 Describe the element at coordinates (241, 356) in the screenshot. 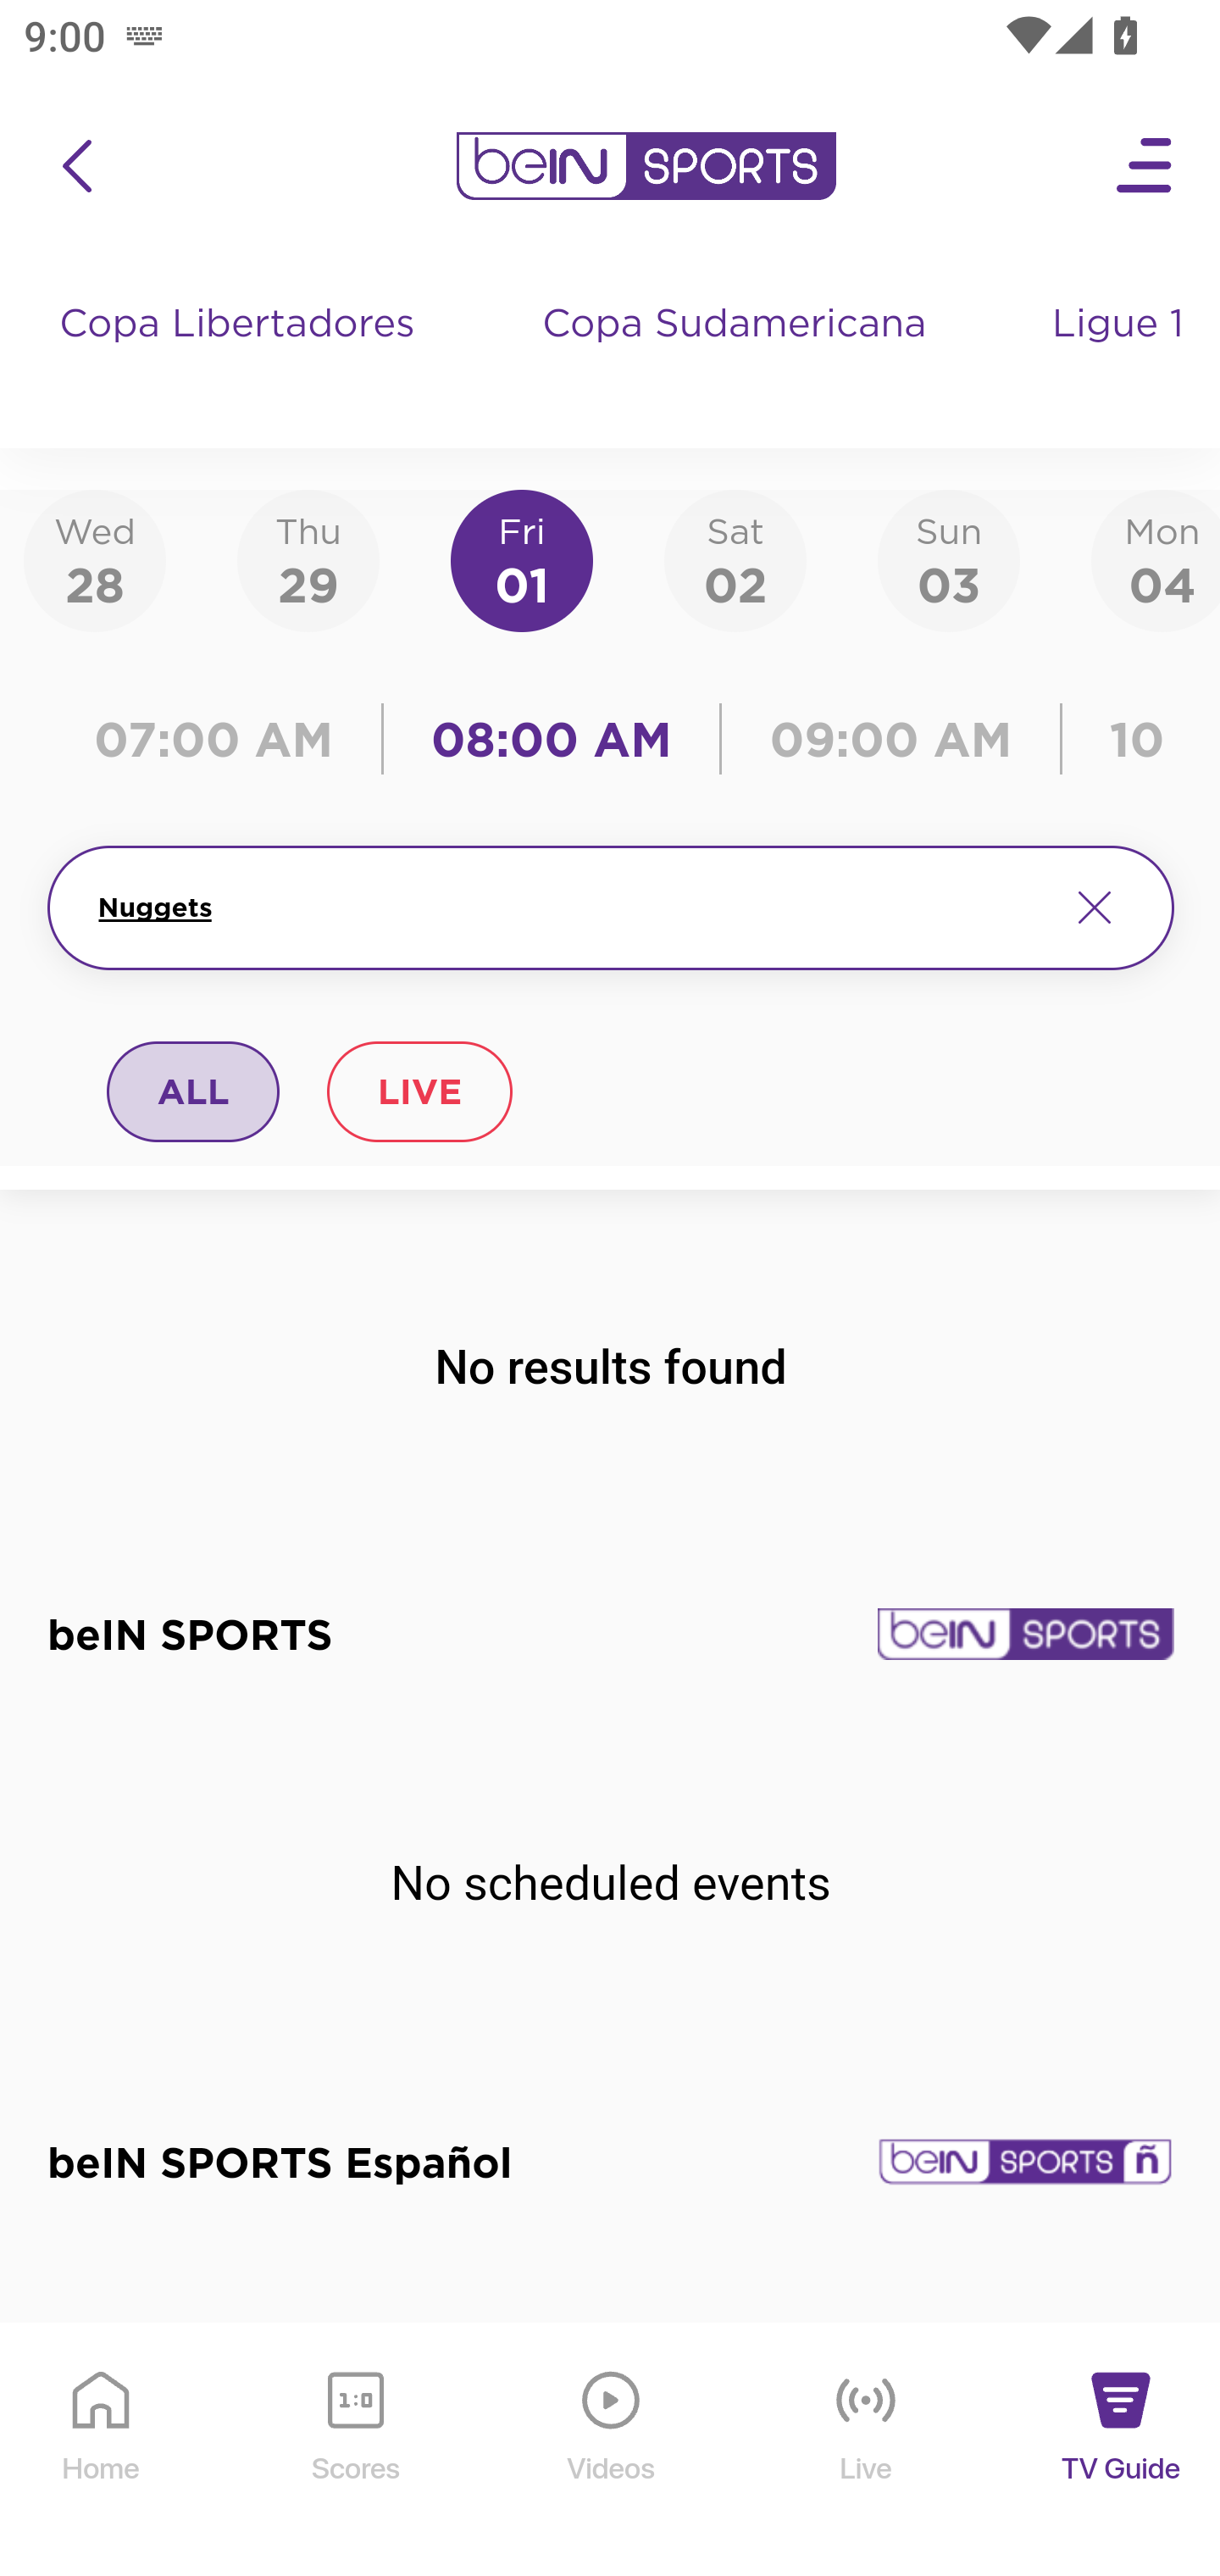

I see `Copa Libertadores` at that location.